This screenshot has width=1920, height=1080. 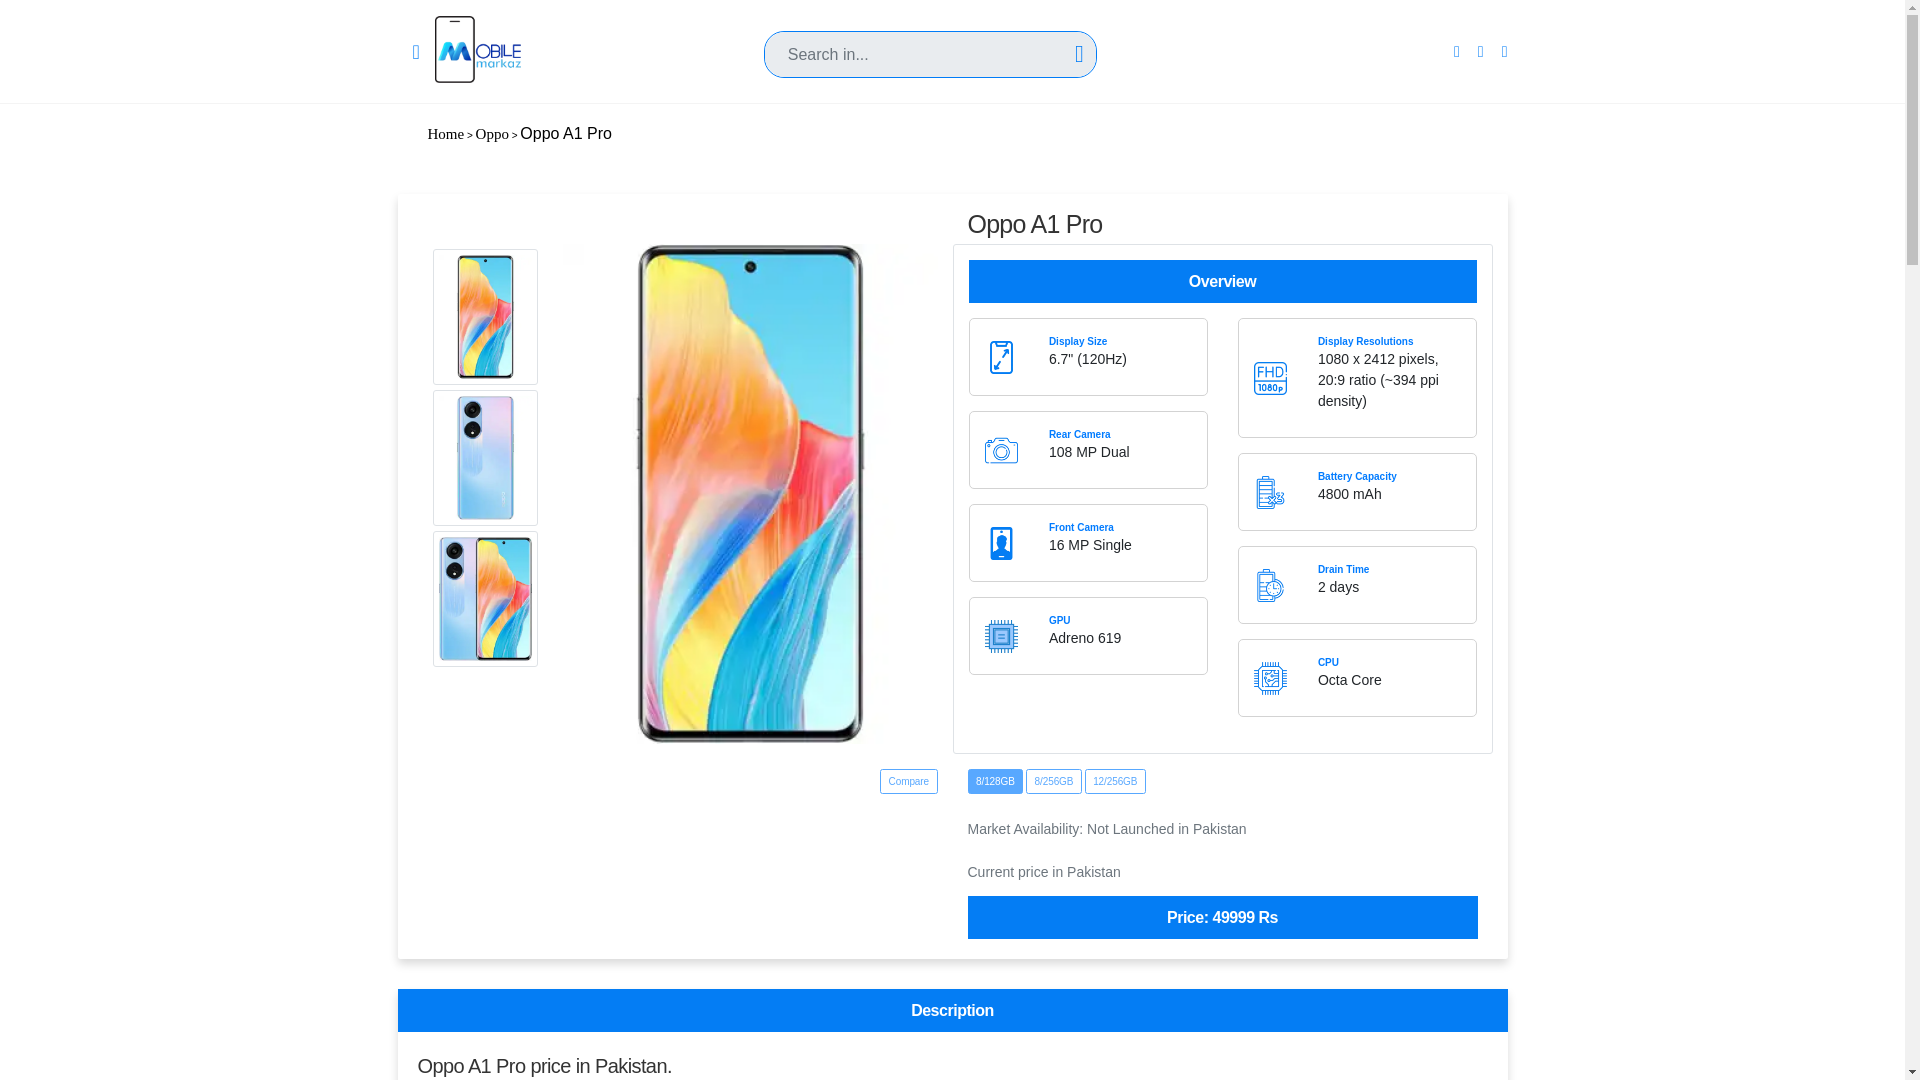 I want to click on Compare, so click(x=908, y=780).